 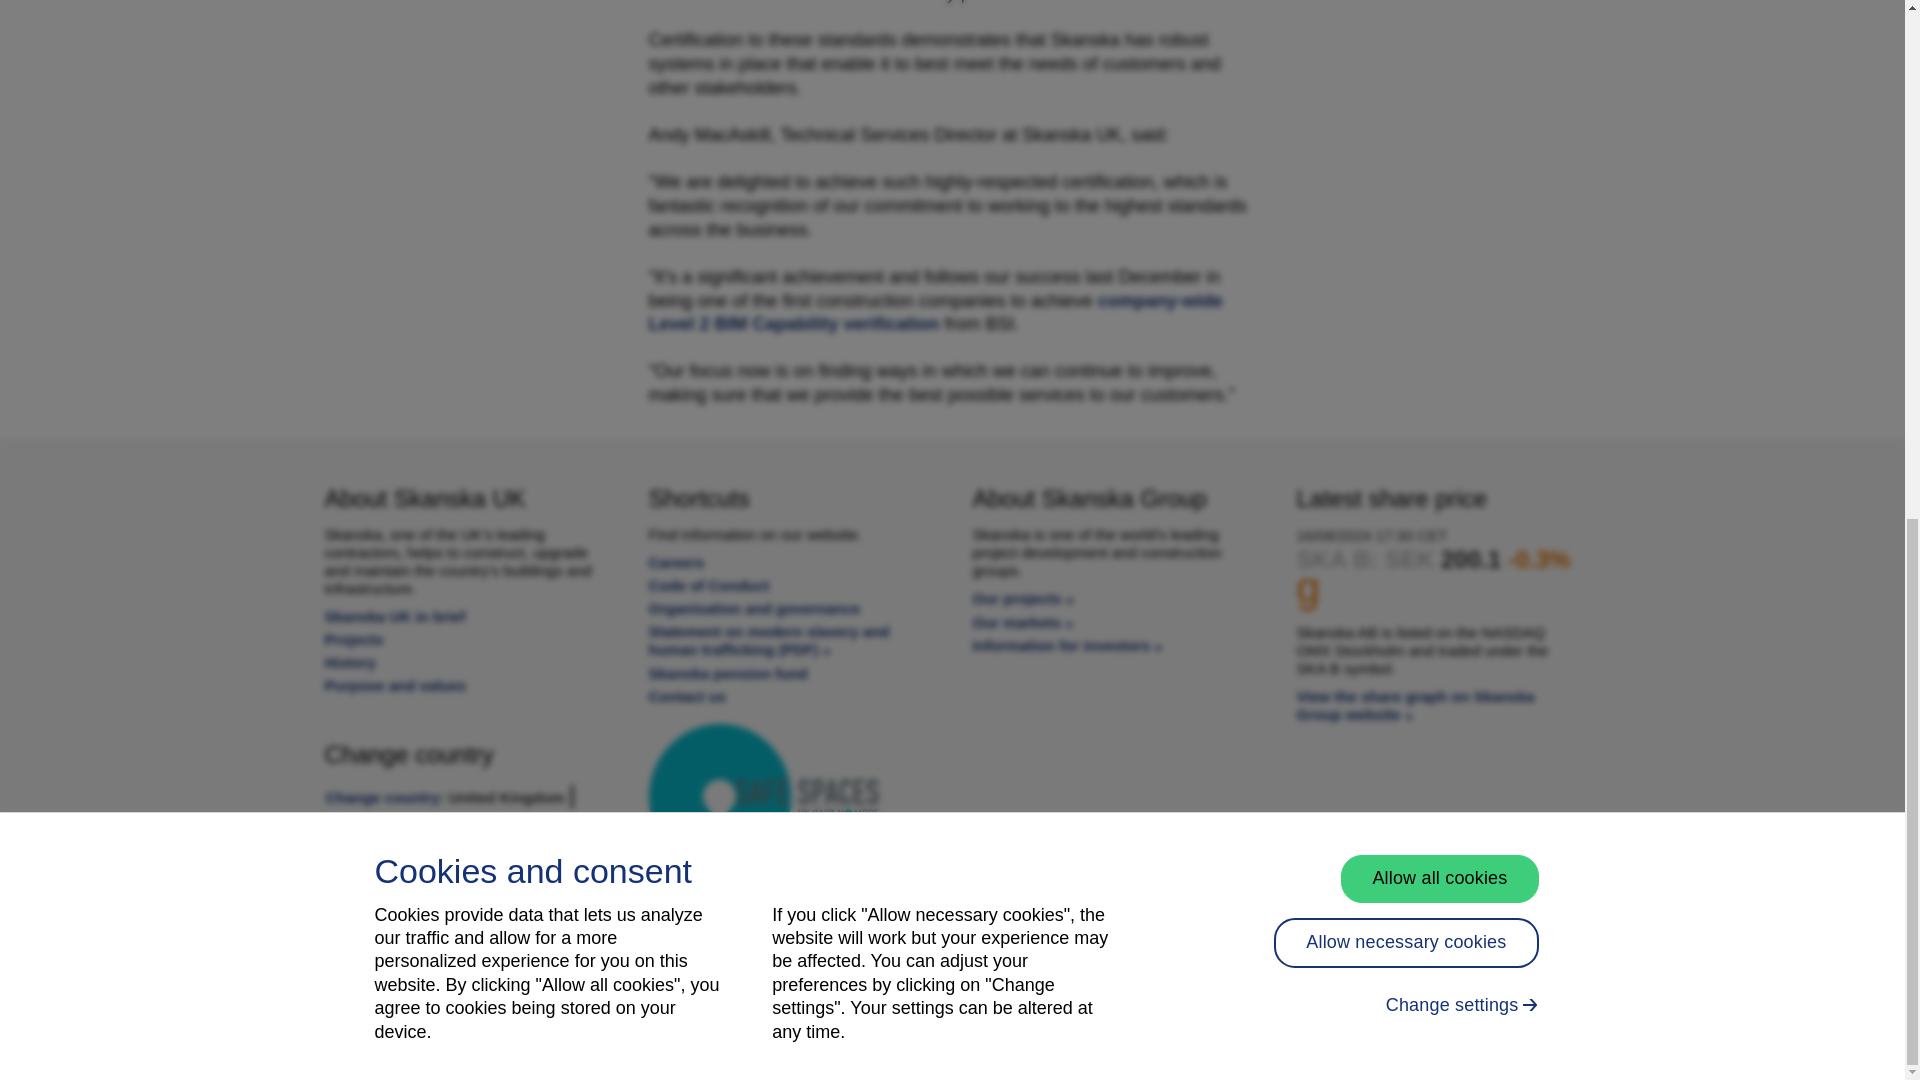 I want to click on Change country, so click(x=466, y=797).